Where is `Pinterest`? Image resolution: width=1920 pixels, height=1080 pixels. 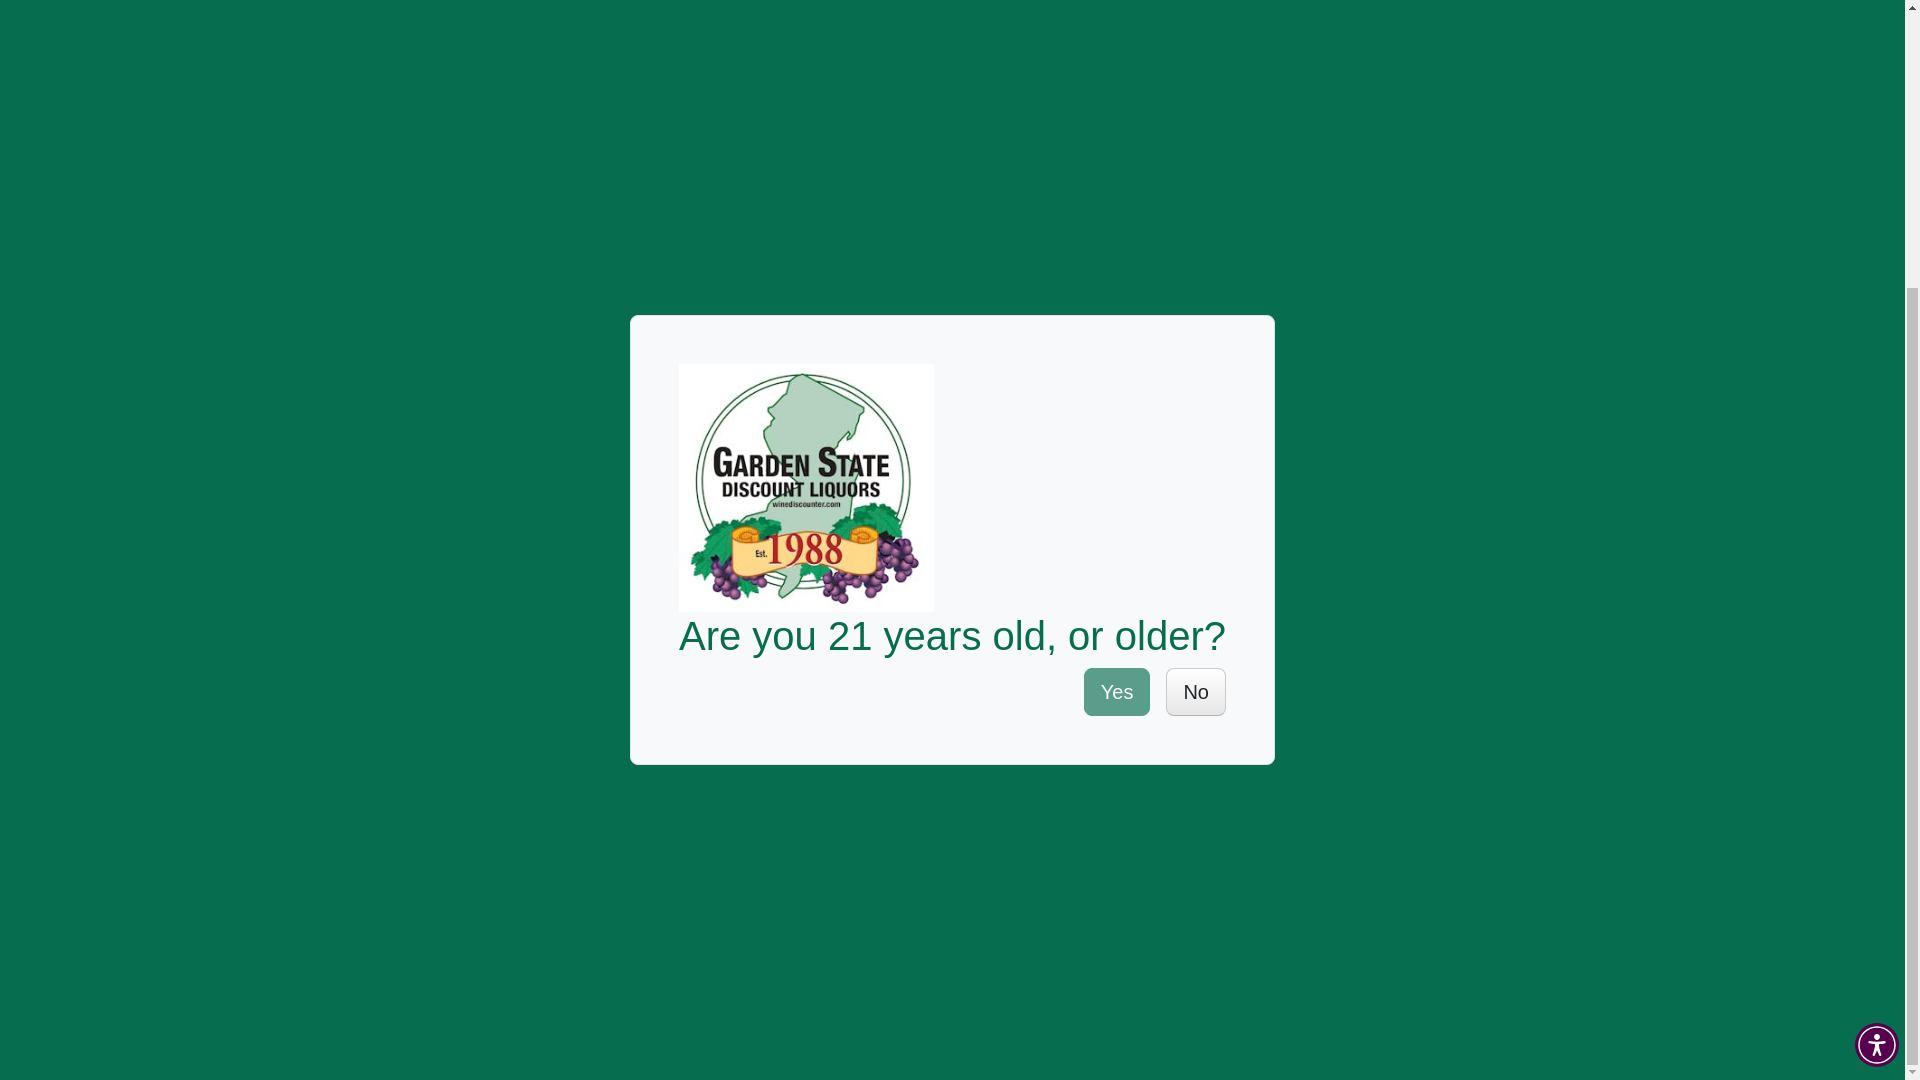
Pinterest is located at coordinates (1502, 204).